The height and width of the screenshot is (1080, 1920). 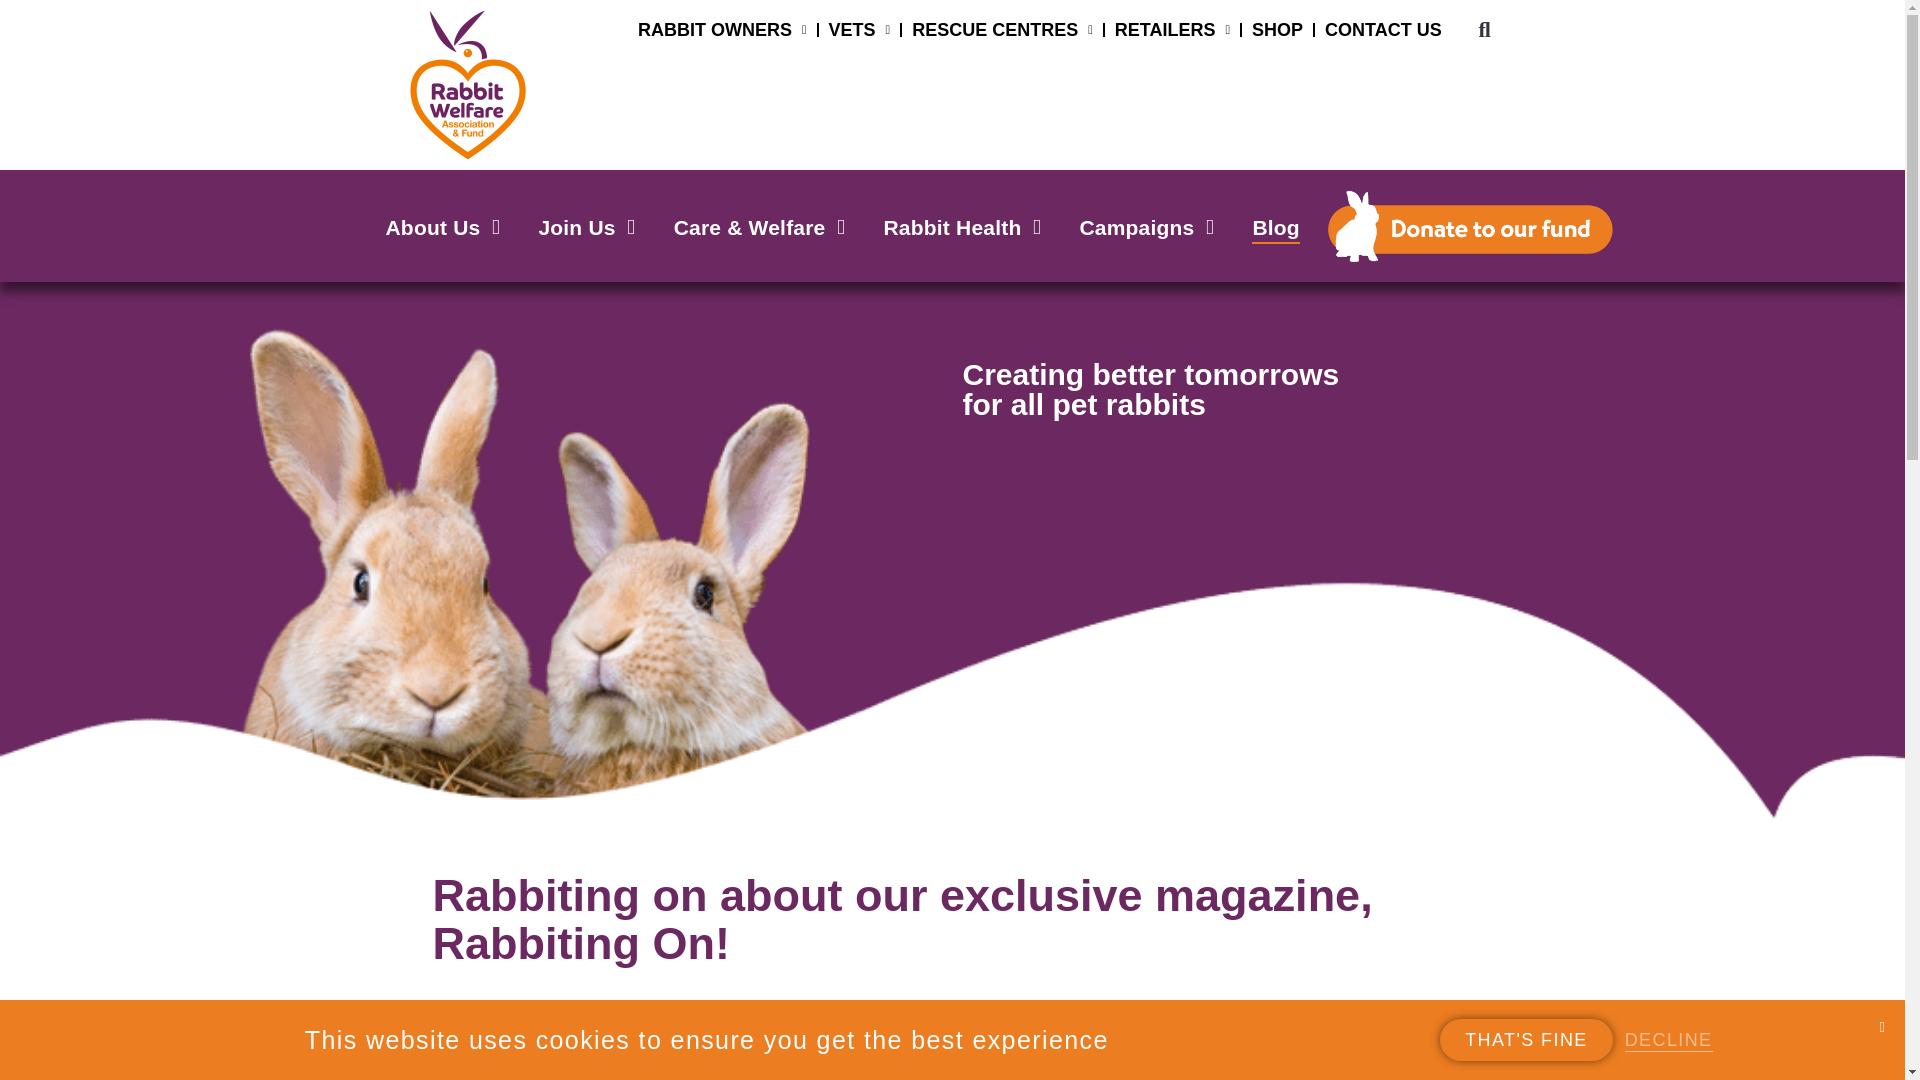 What do you see at coordinates (1382, 29) in the screenshot?
I see `CONTACT US` at bounding box center [1382, 29].